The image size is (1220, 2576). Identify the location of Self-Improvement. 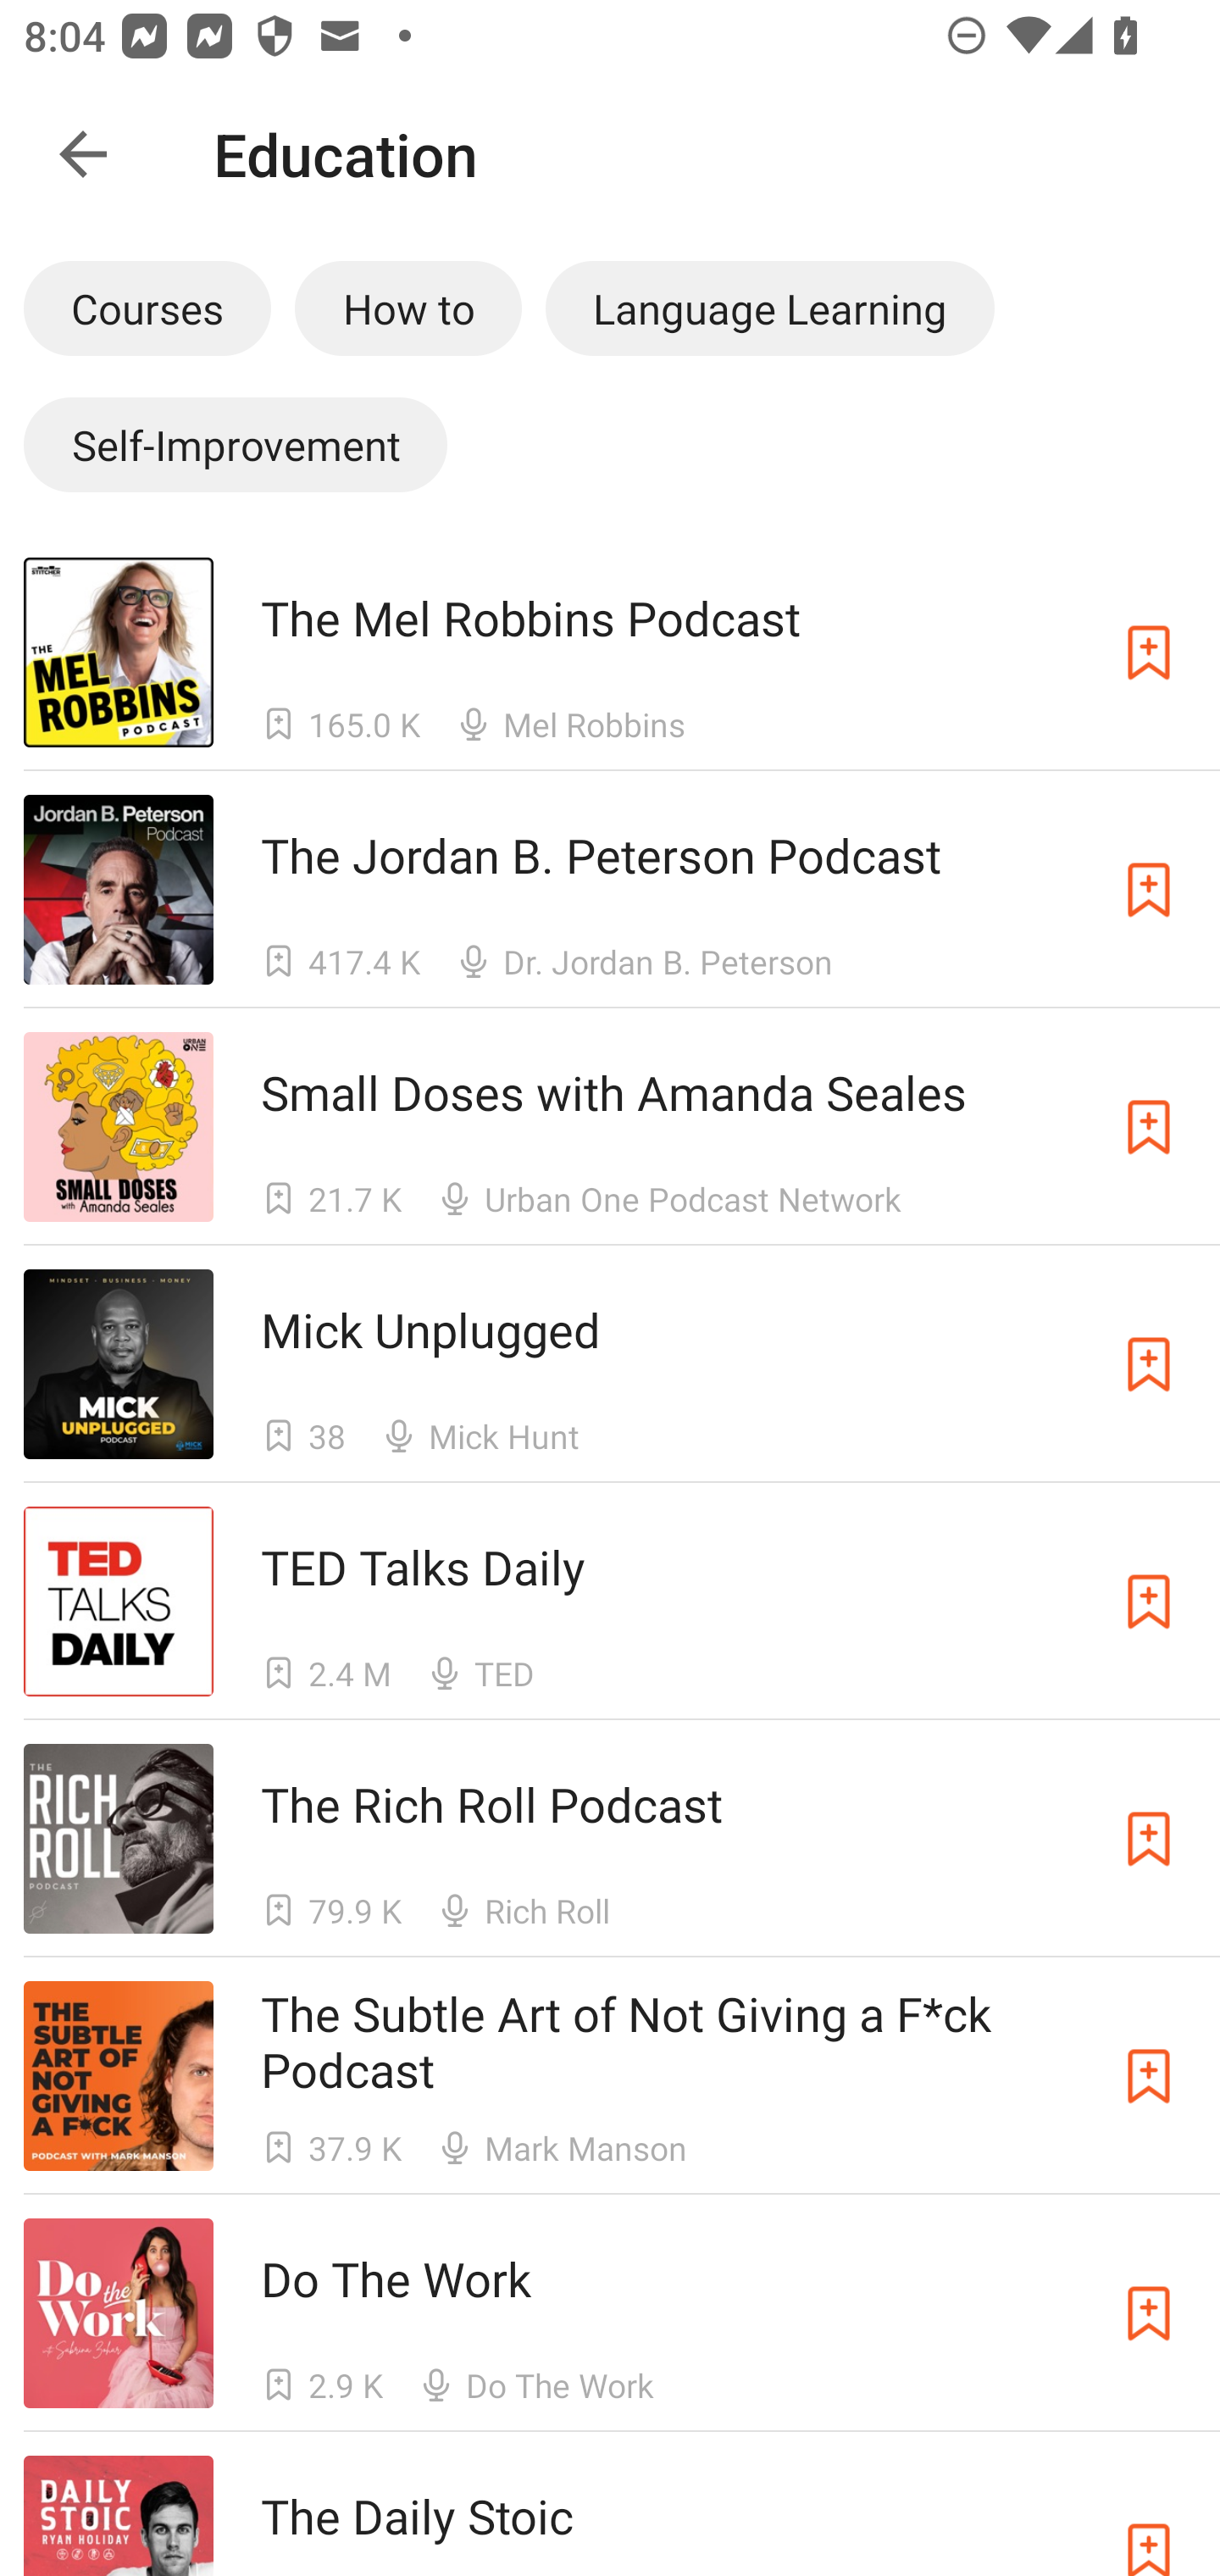
(236, 444).